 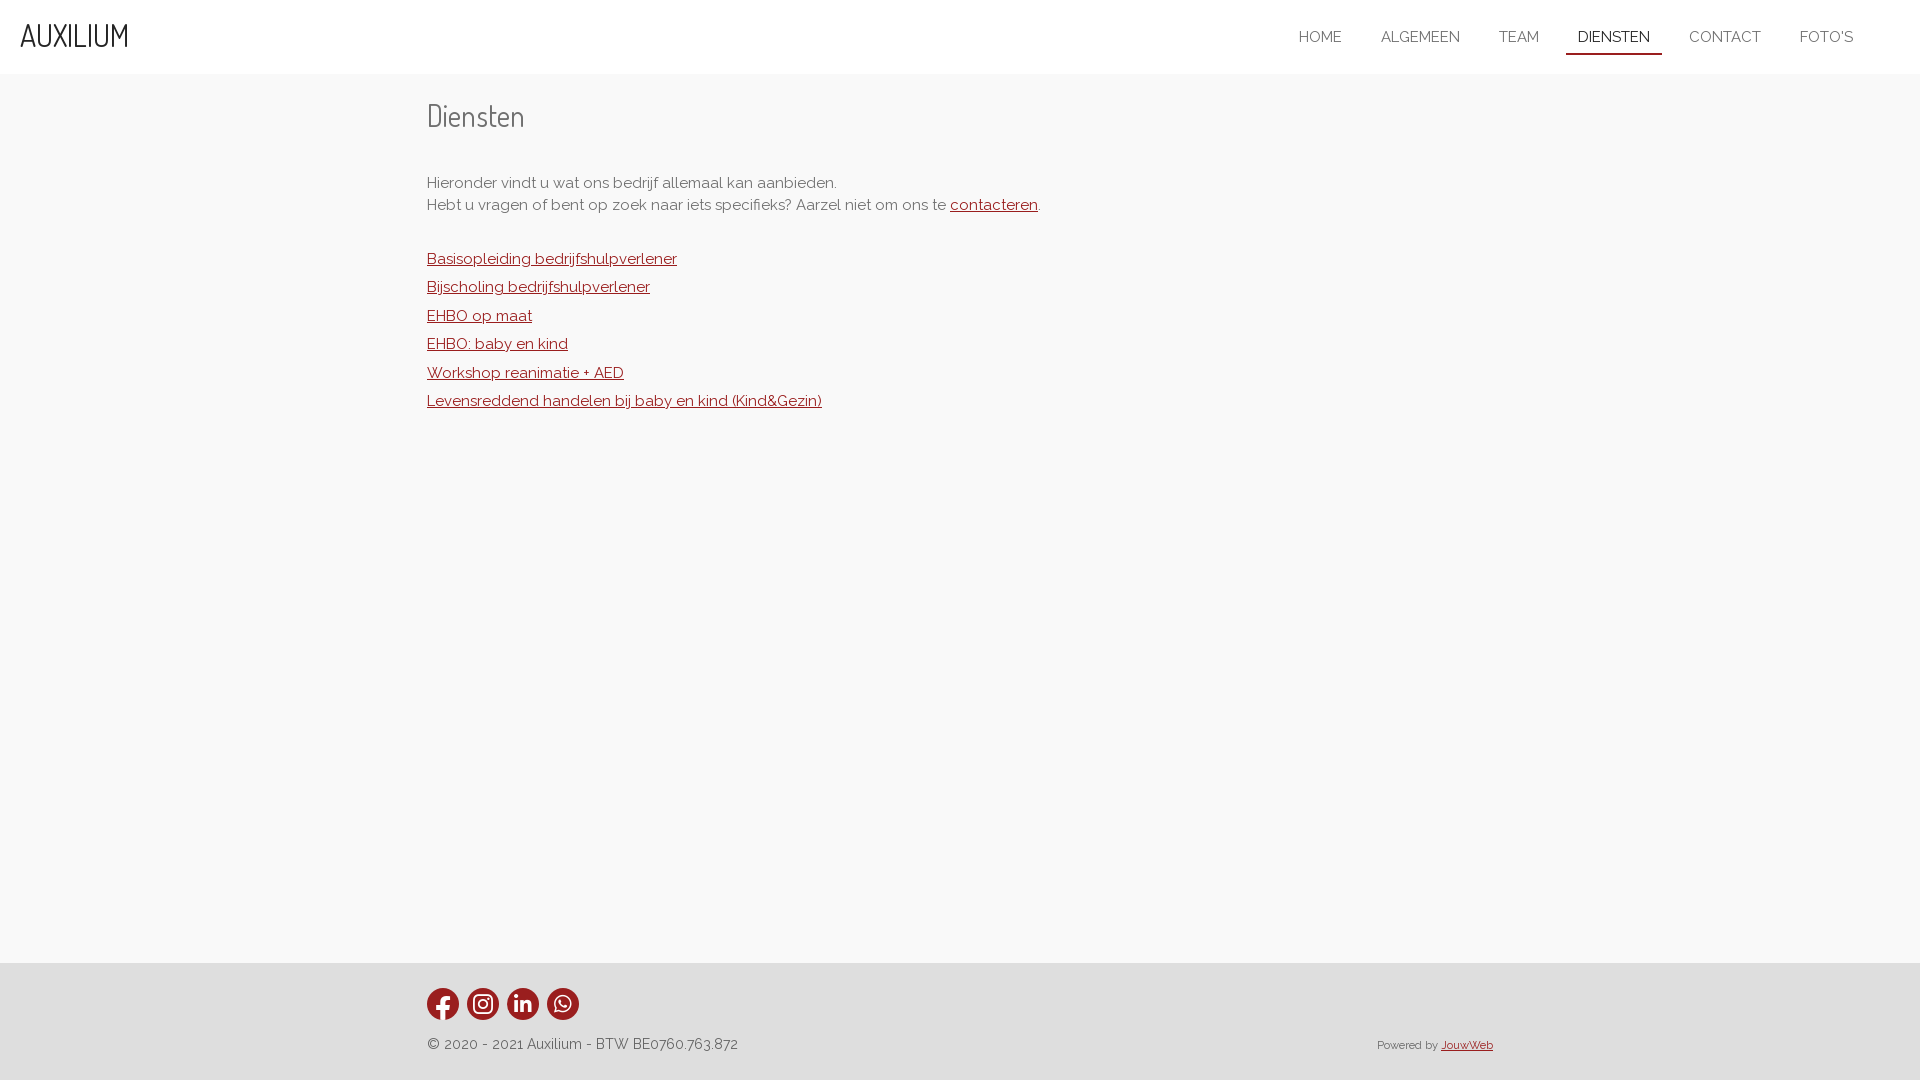 What do you see at coordinates (538, 287) in the screenshot?
I see `Bijscholing bedrijfshulpverlener` at bounding box center [538, 287].